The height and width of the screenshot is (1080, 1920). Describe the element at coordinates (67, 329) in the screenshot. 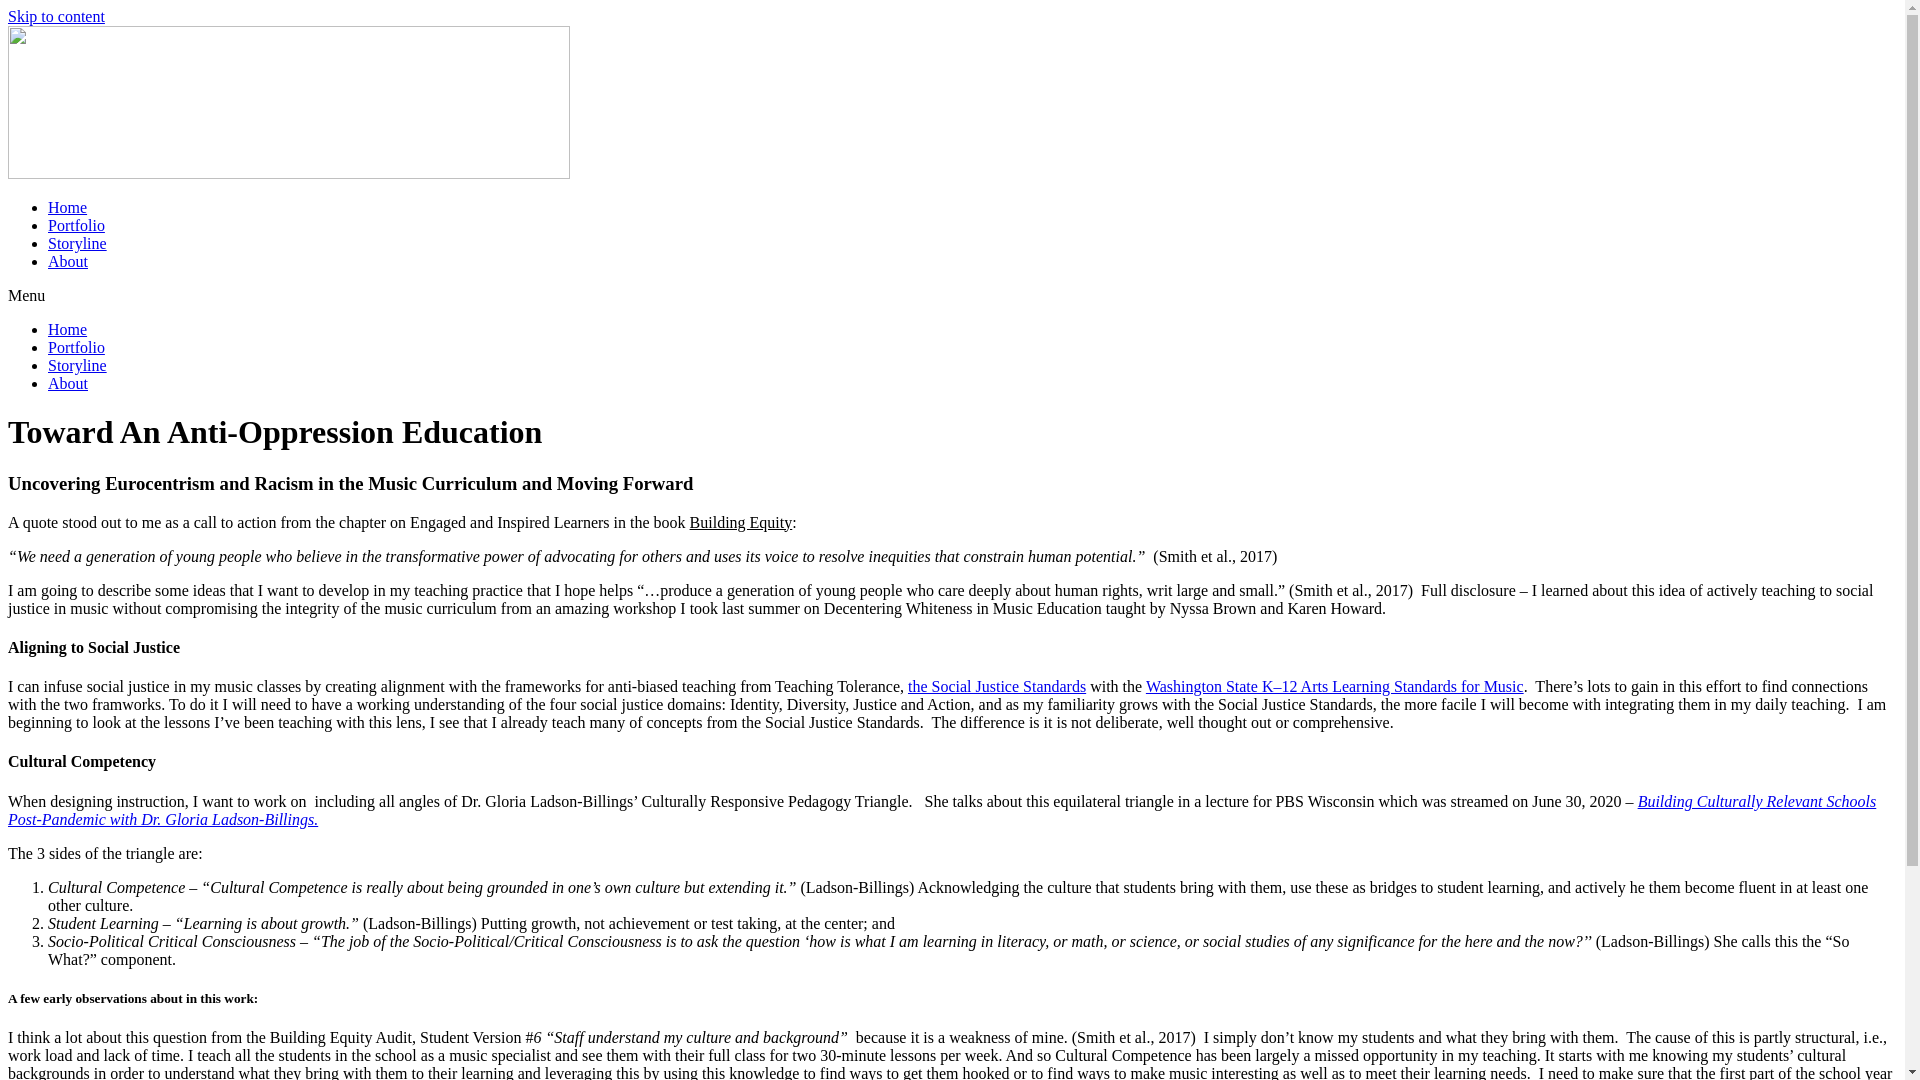

I see `Home` at that location.